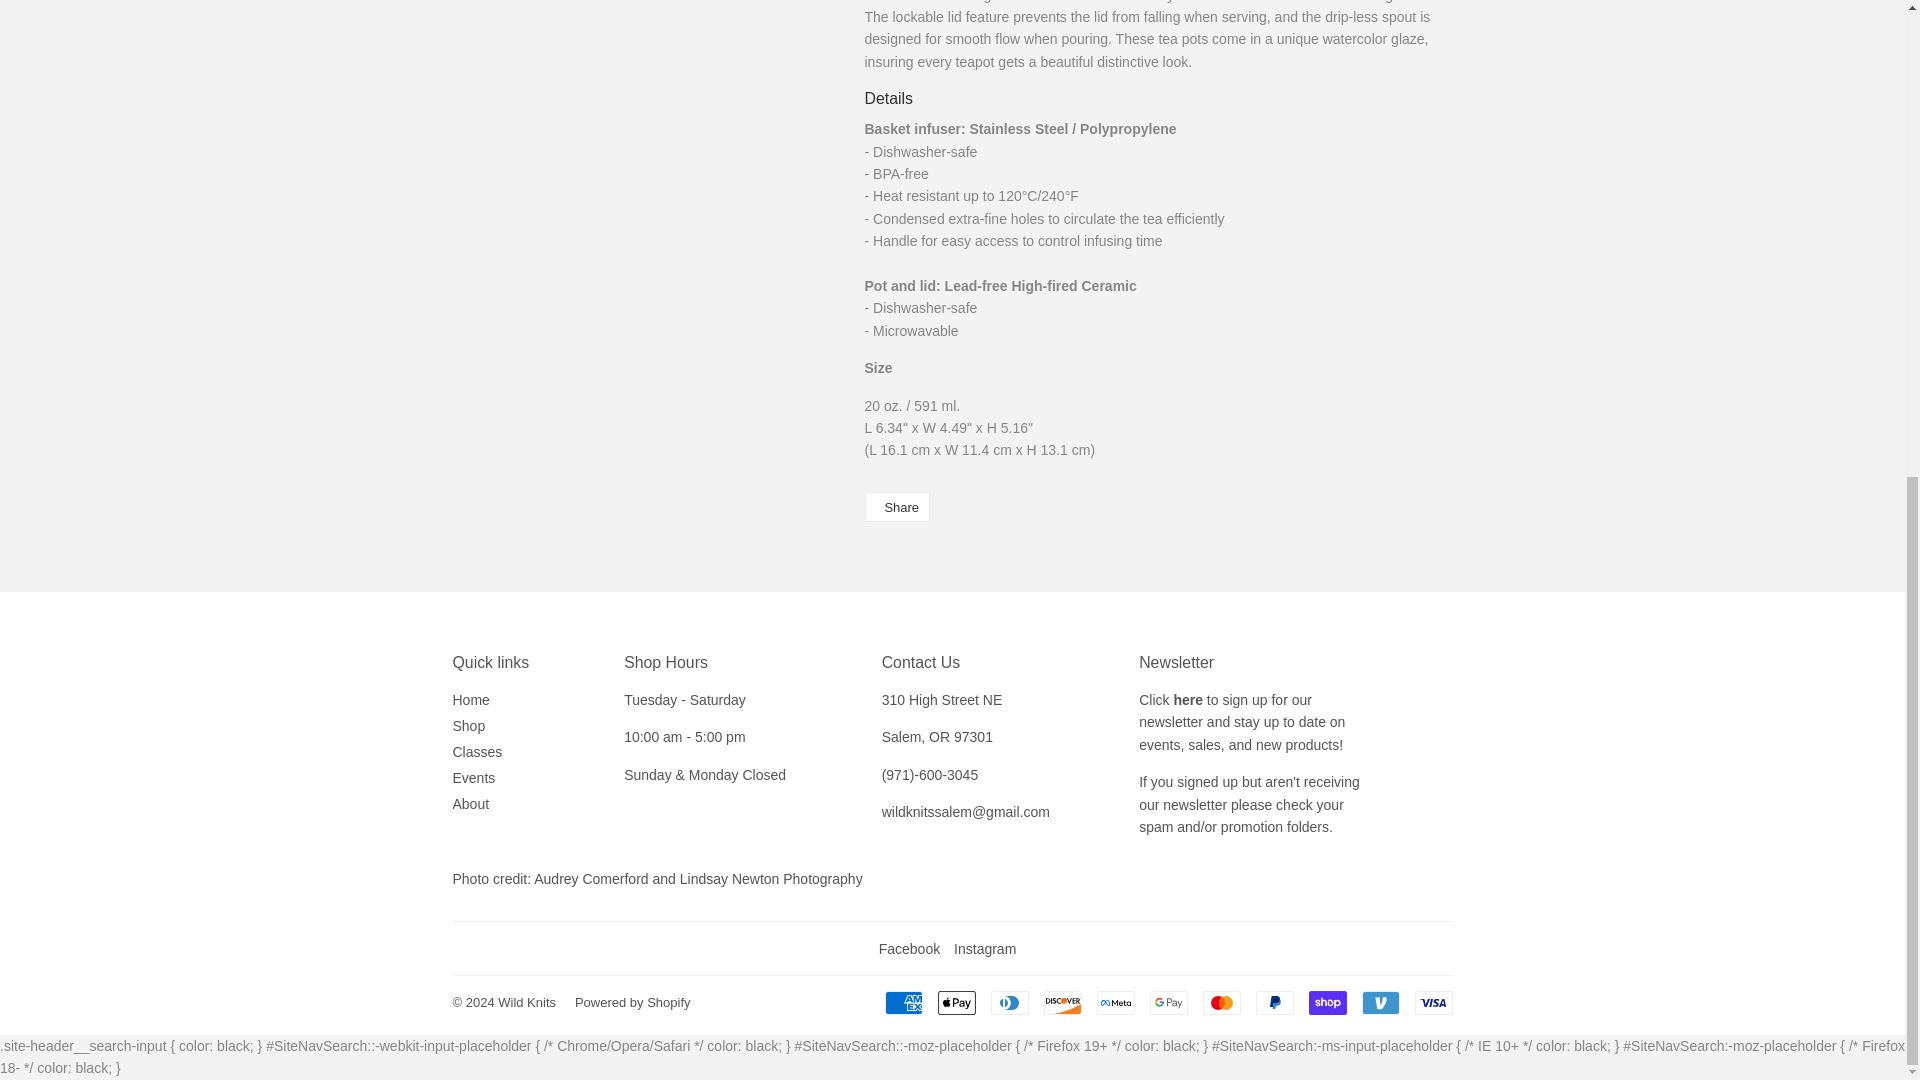 The height and width of the screenshot is (1080, 1920). What do you see at coordinates (1188, 700) in the screenshot?
I see `Wild Knits Newsletter Sign Up Link` at bounding box center [1188, 700].